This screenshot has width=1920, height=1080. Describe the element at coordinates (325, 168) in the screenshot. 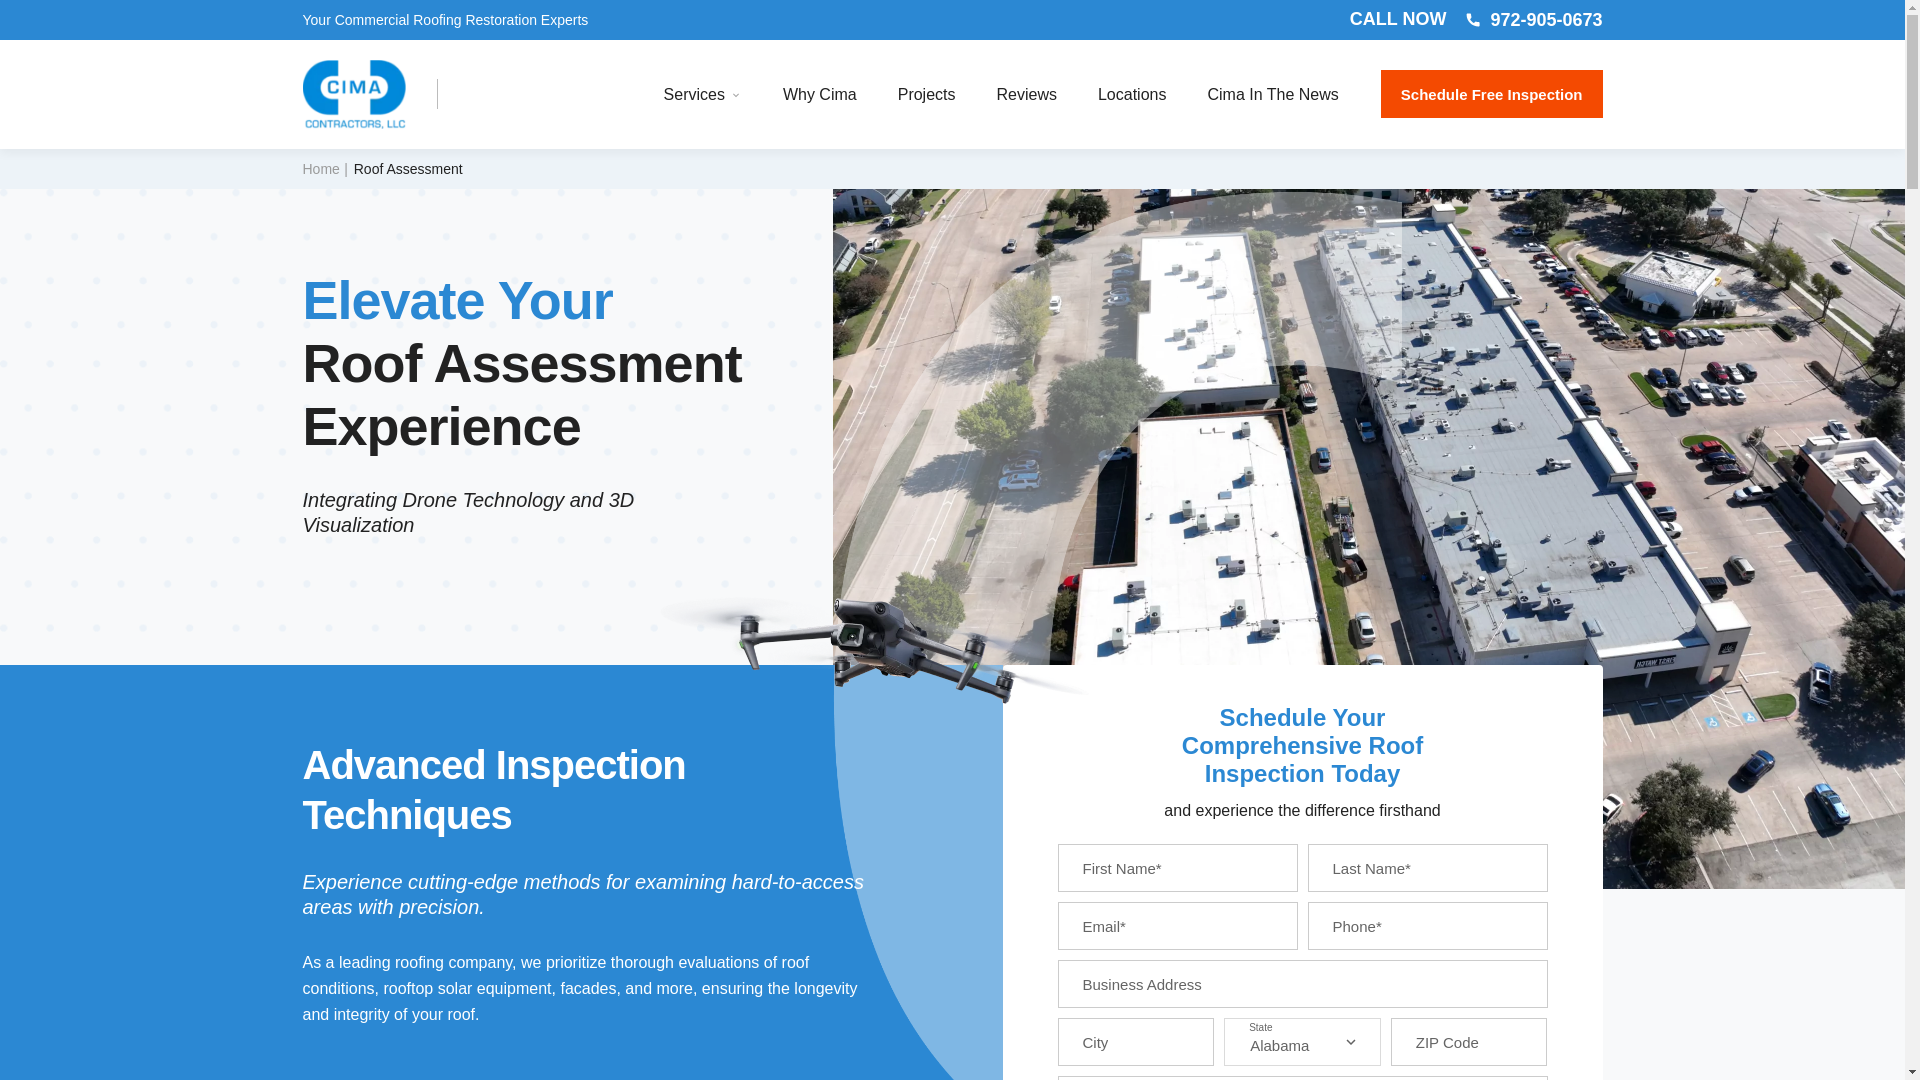

I see `Home` at that location.